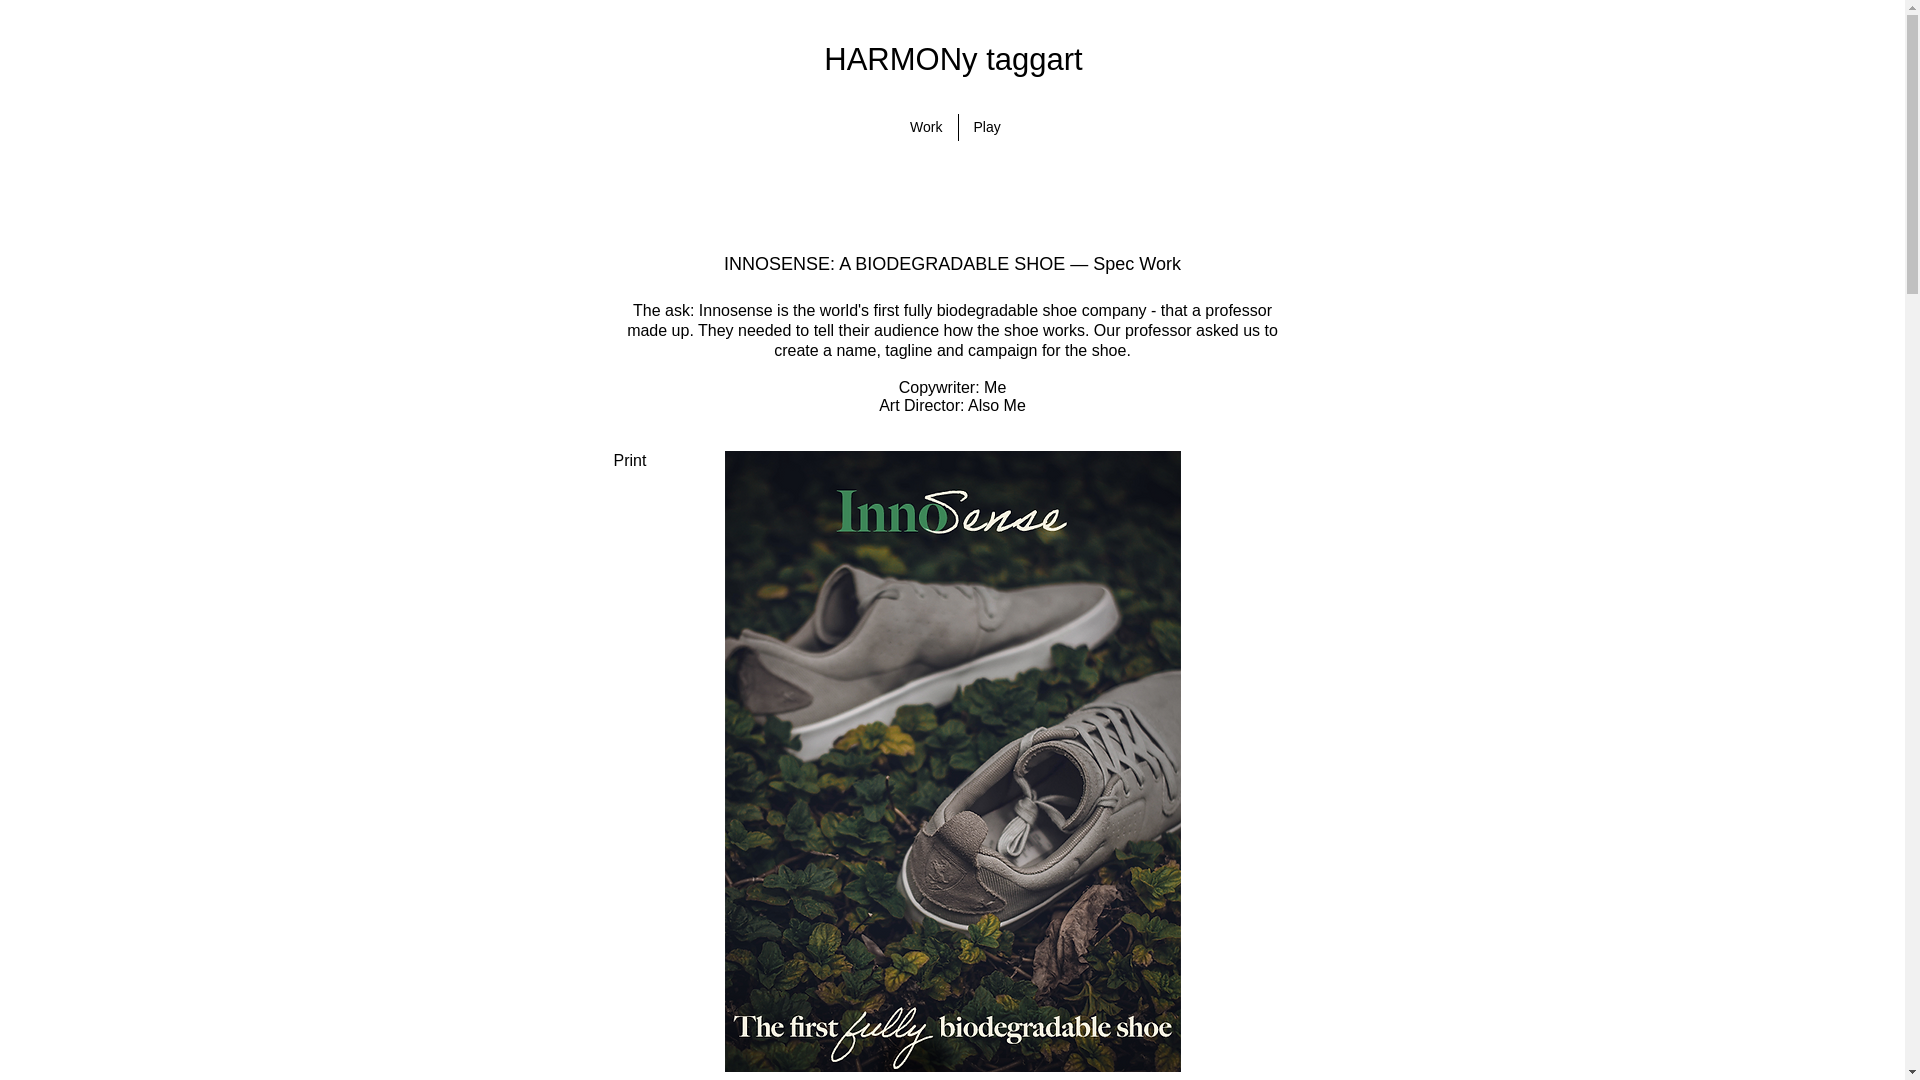 Image resolution: width=1920 pixels, height=1080 pixels. Describe the element at coordinates (925, 128) in the screenshot. I see `Work` at that location.